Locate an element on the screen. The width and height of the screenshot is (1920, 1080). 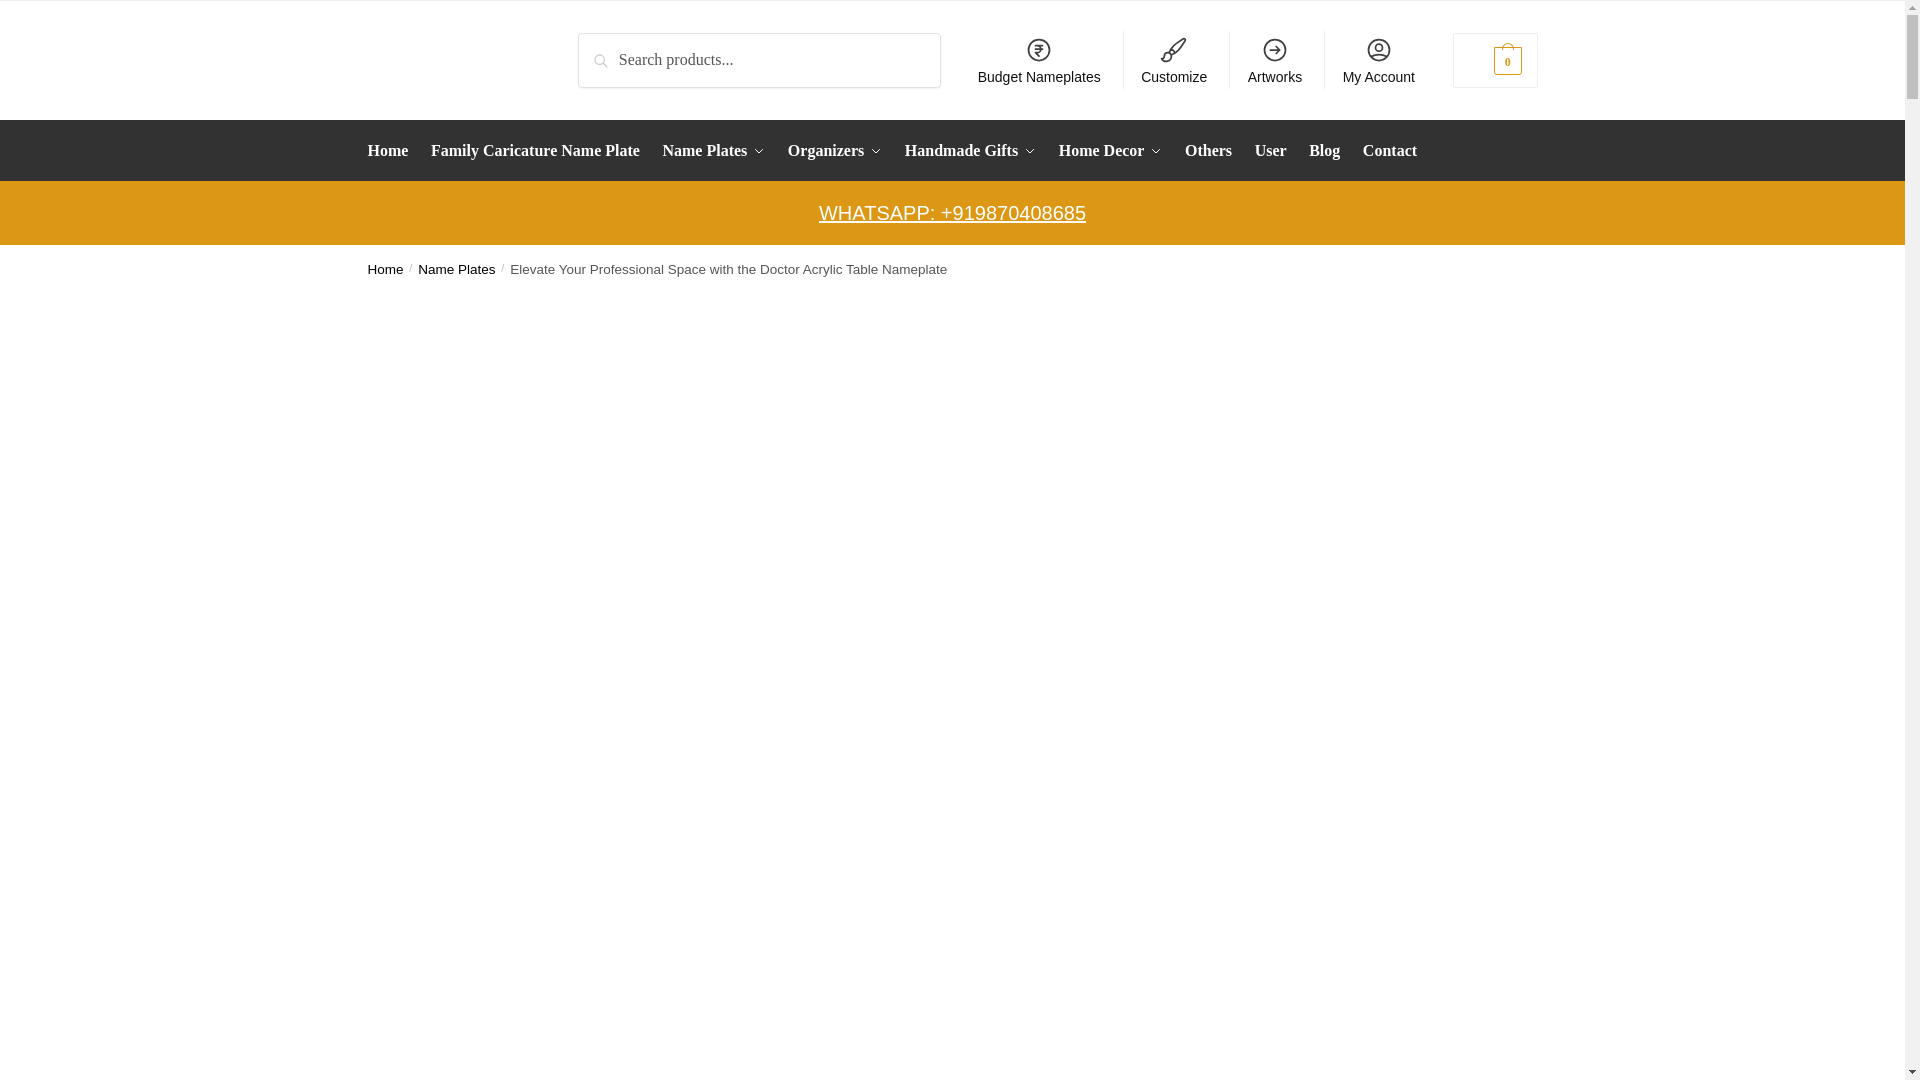
Artworks is located at coordinates (1274, 60).